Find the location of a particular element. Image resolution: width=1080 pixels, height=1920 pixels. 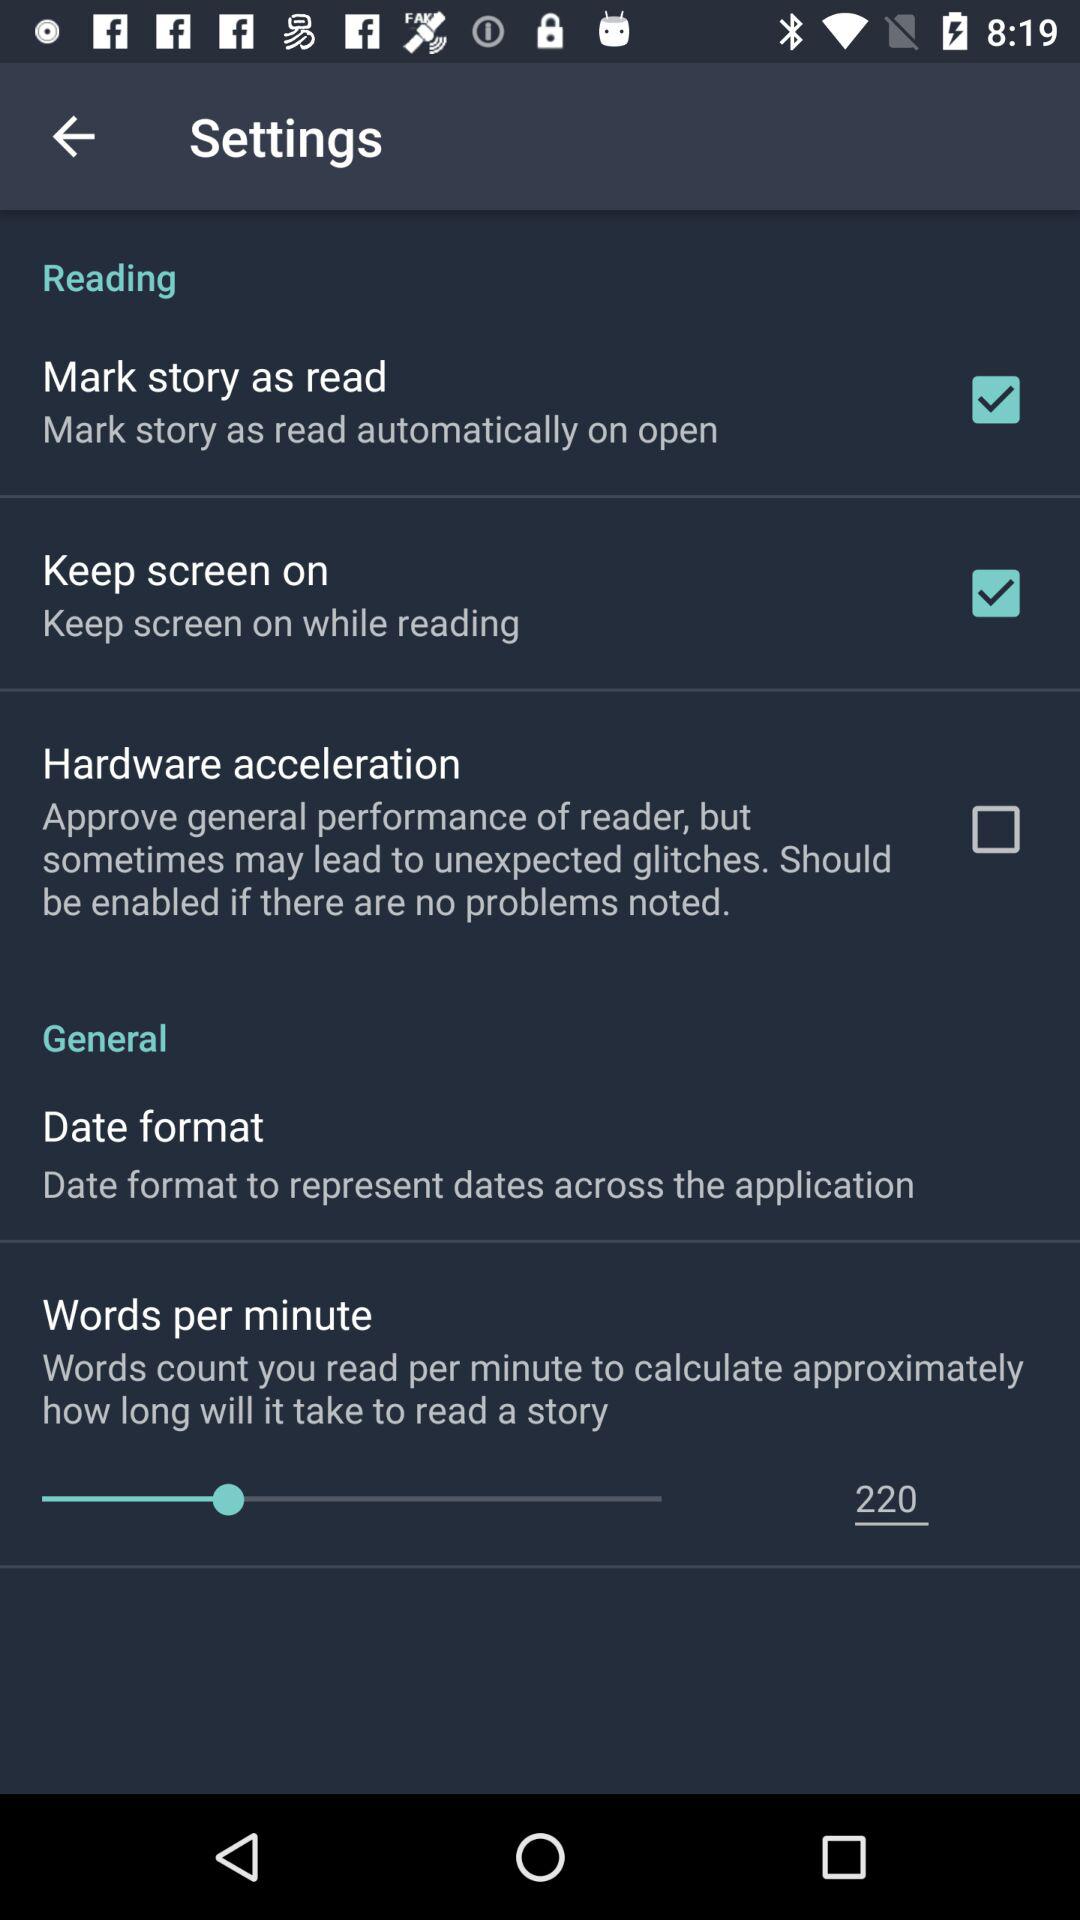

launch approve general performance is located at coordinates (477, 858).